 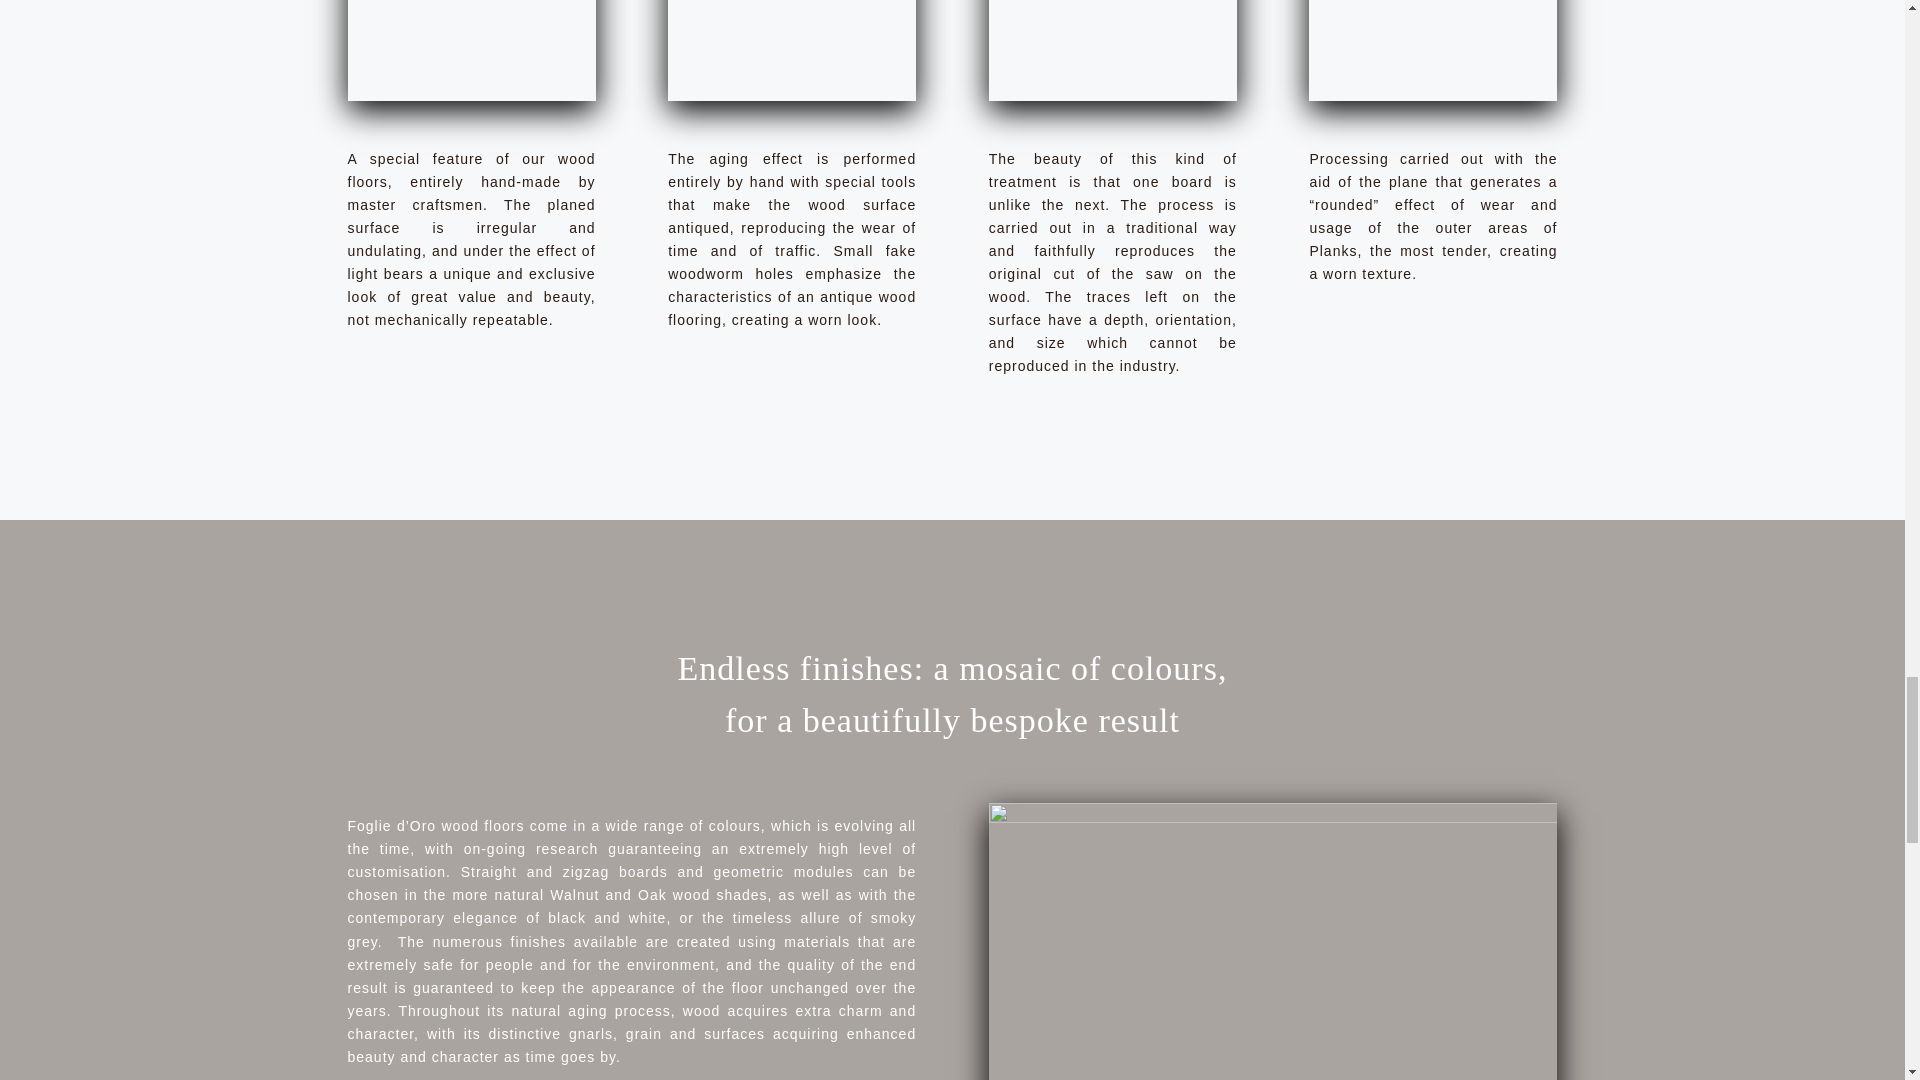 I want to click on fogliedoro-lavorazioni--anticatura, so click(x=792, y=50).